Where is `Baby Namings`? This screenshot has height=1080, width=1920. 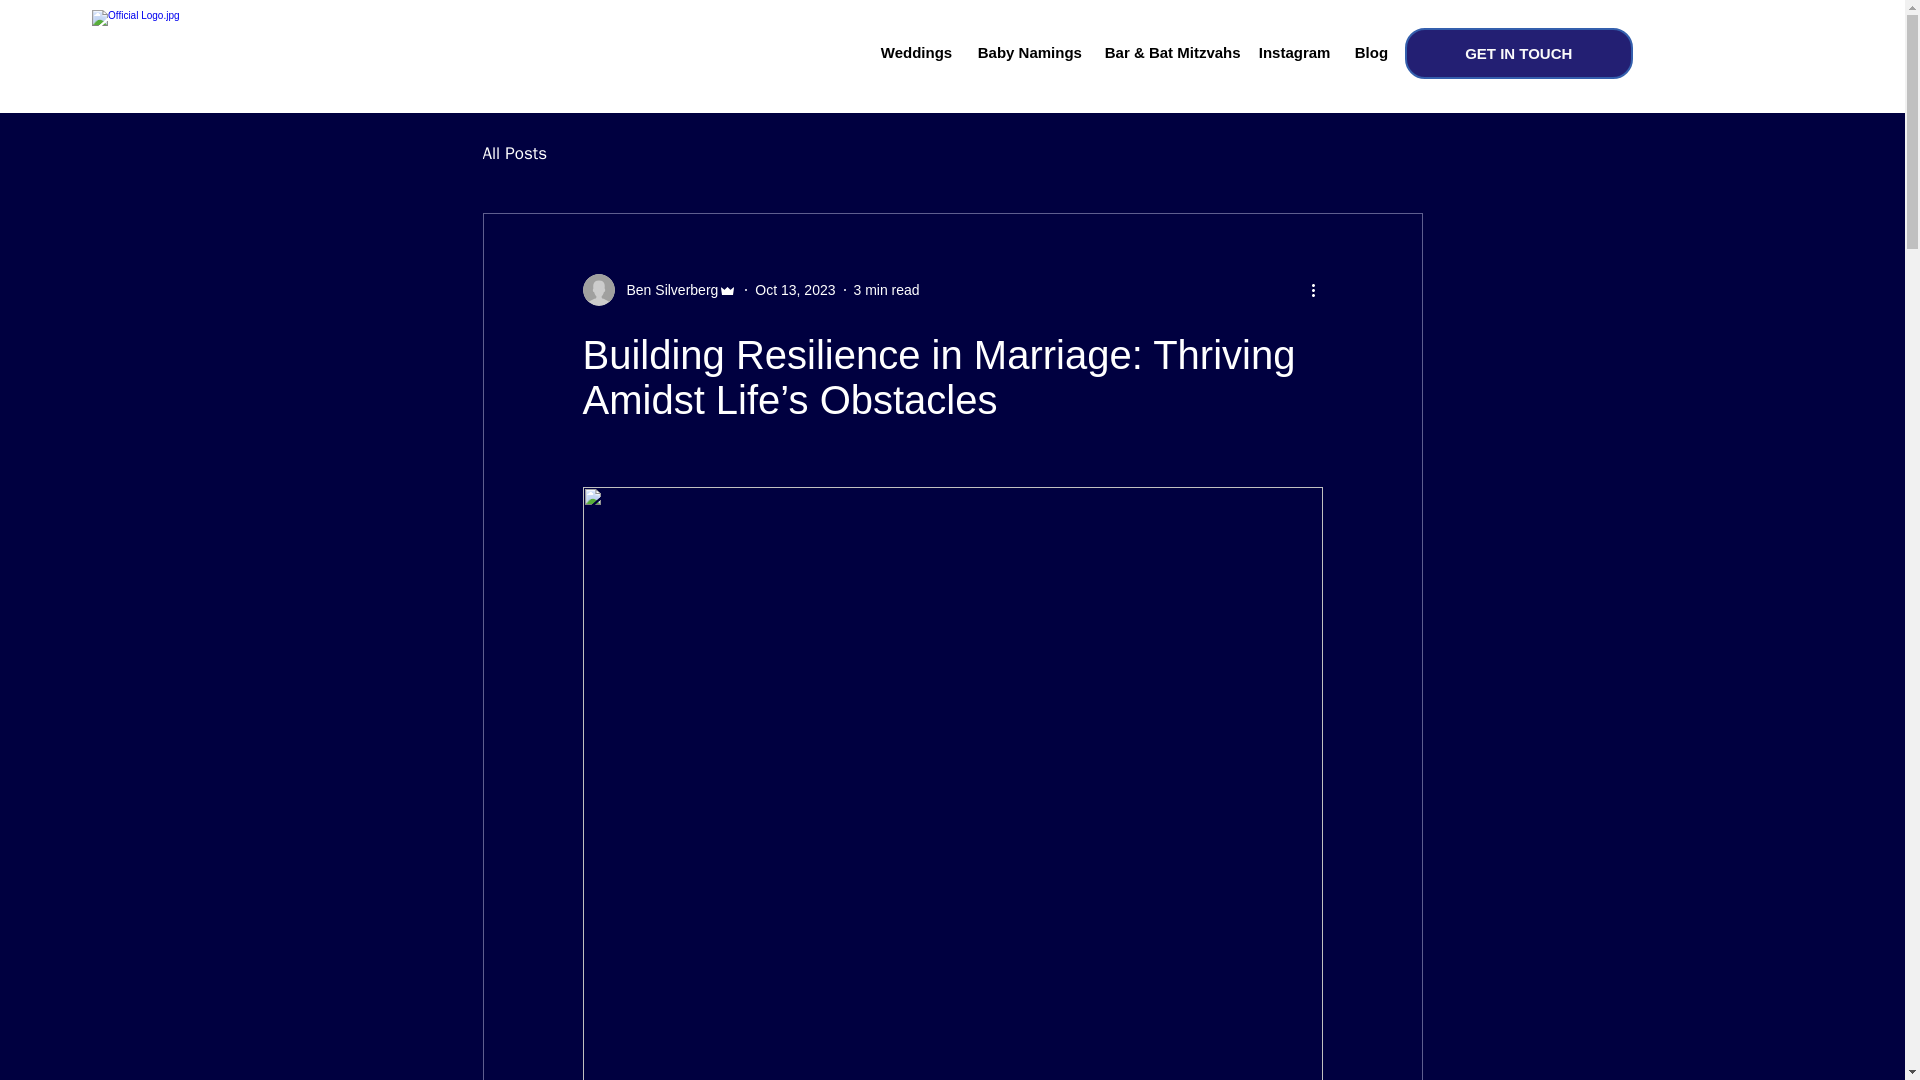
Baby Namings is located at coordinates (1026, 53).